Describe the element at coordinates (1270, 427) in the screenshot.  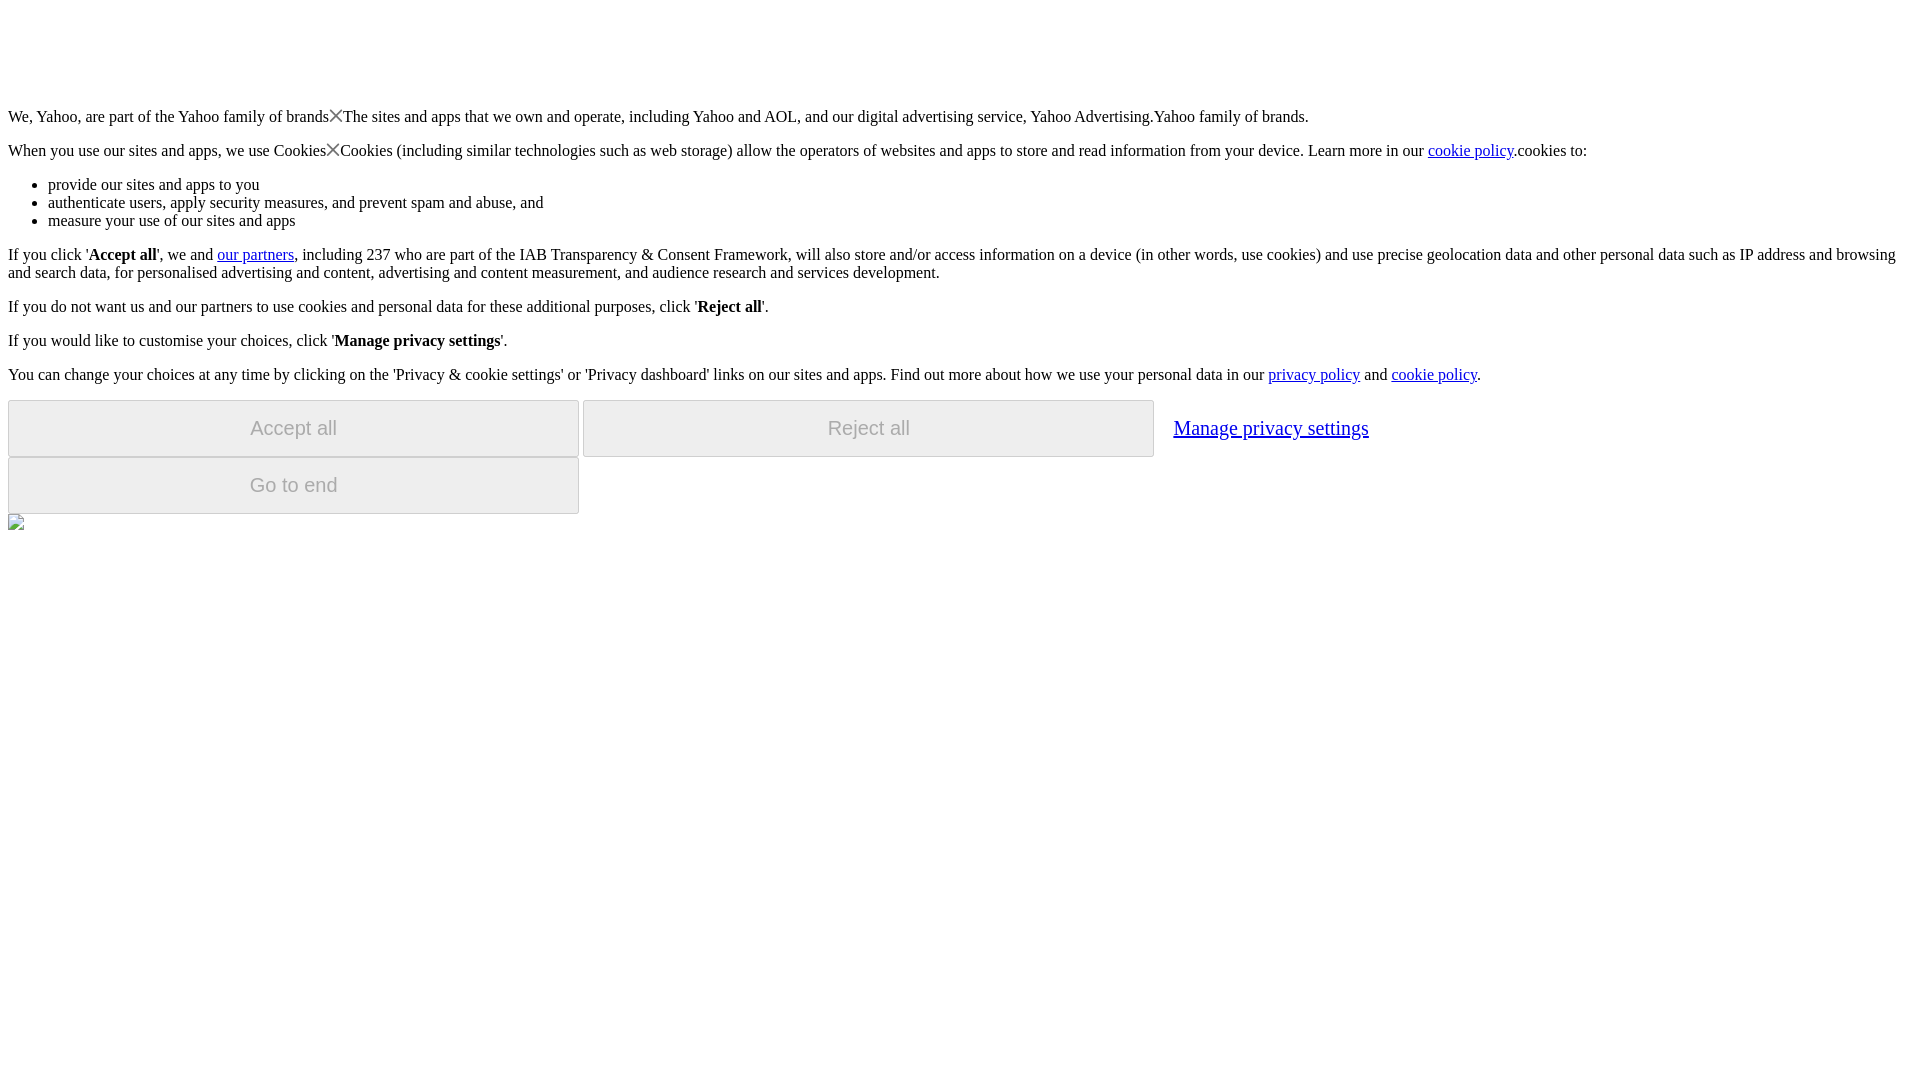
I see `Manage privacy settings` at that location.